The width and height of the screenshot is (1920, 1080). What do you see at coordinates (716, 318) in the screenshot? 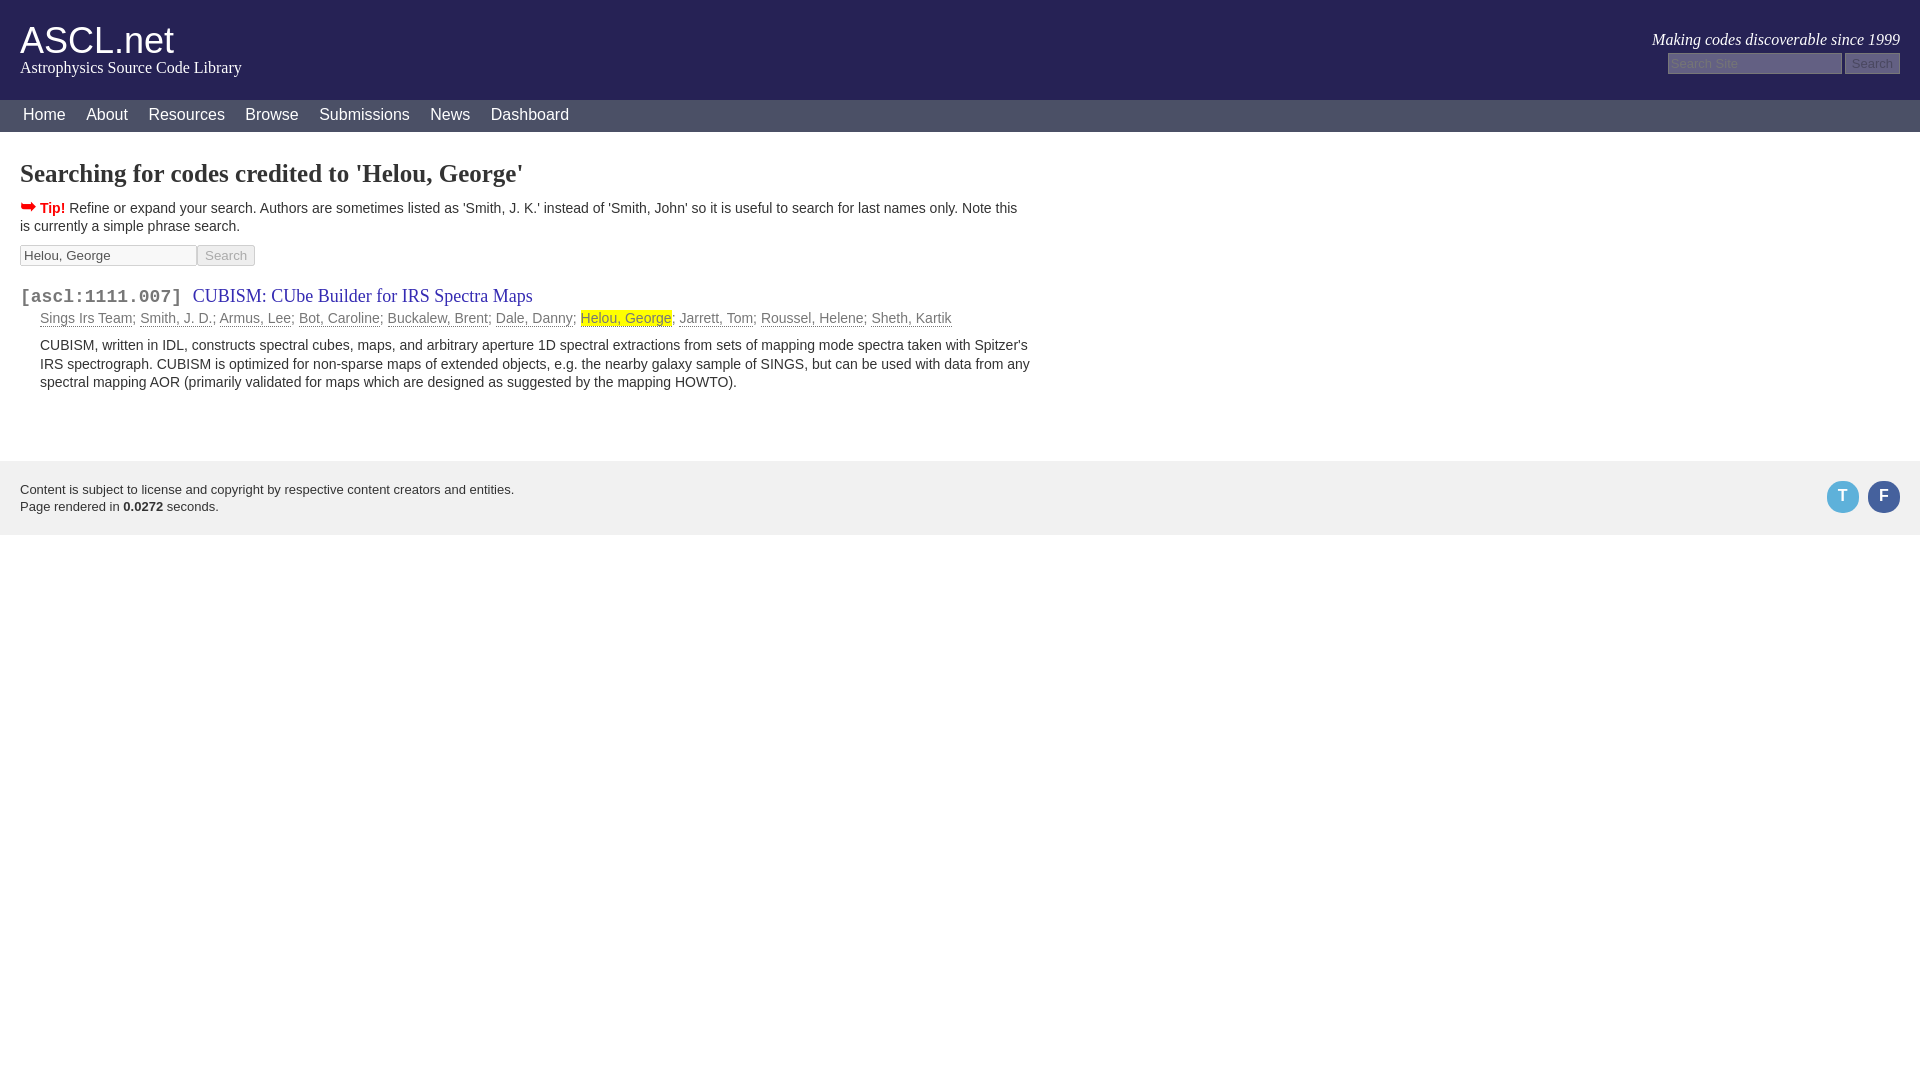
I see `Jarrett, Tom` at bounding box center [716, 318].